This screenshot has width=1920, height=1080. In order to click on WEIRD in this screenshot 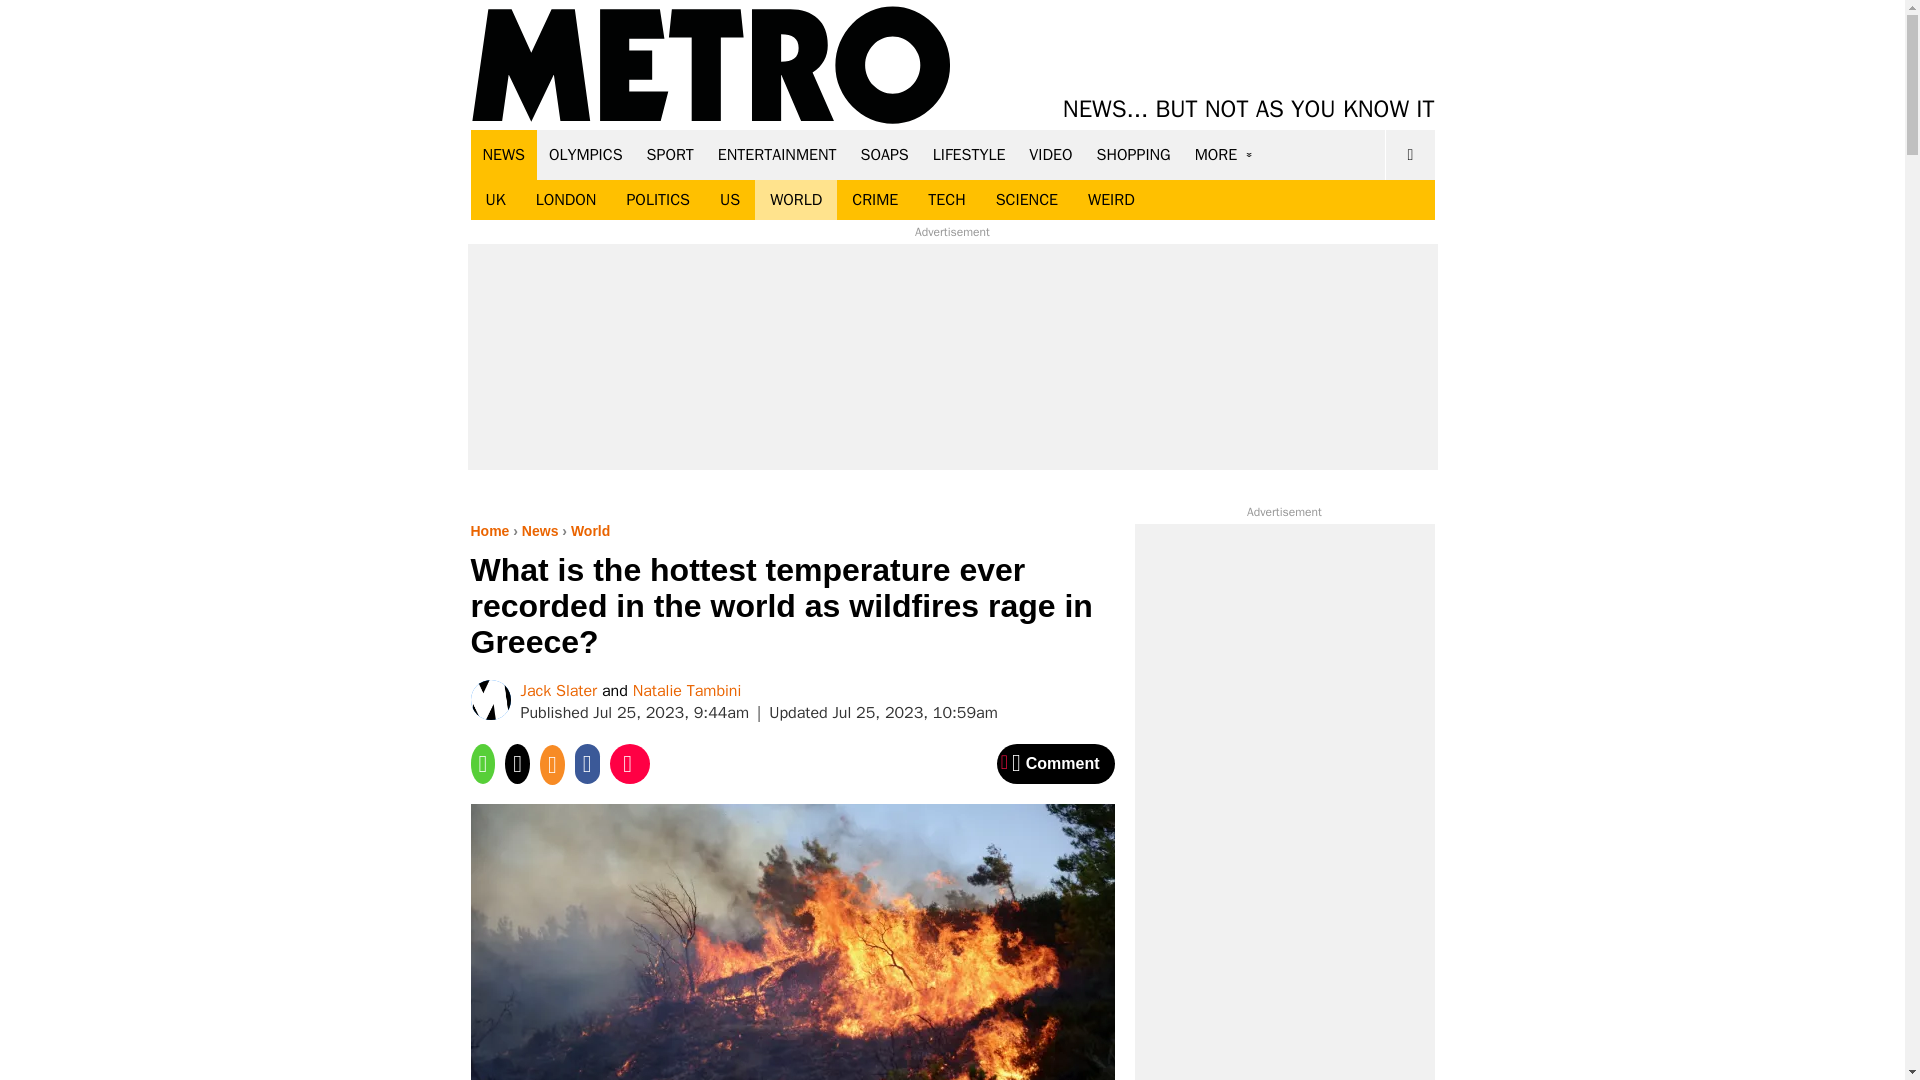, I will do `click(1112, 200)`.